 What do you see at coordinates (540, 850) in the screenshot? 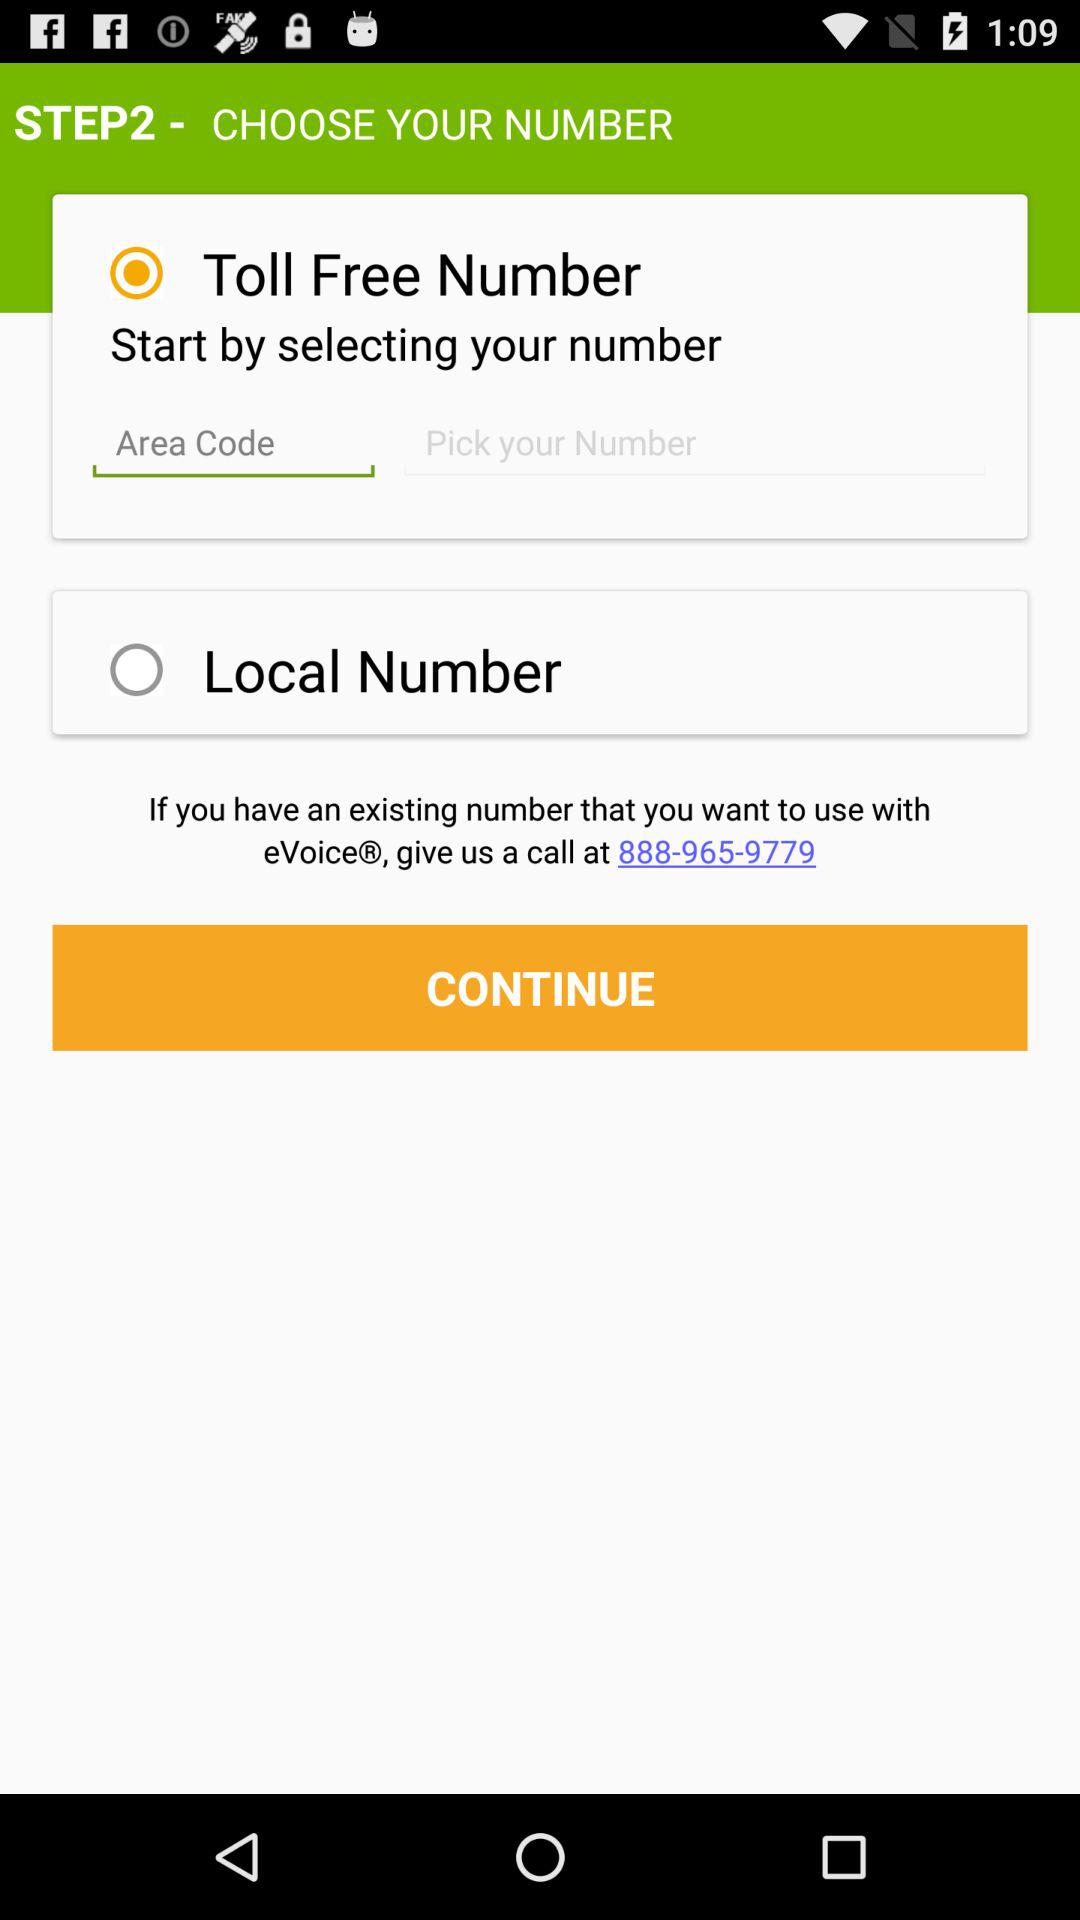
I see `swipe until evoice give us app` at bounding box center [540, 850].